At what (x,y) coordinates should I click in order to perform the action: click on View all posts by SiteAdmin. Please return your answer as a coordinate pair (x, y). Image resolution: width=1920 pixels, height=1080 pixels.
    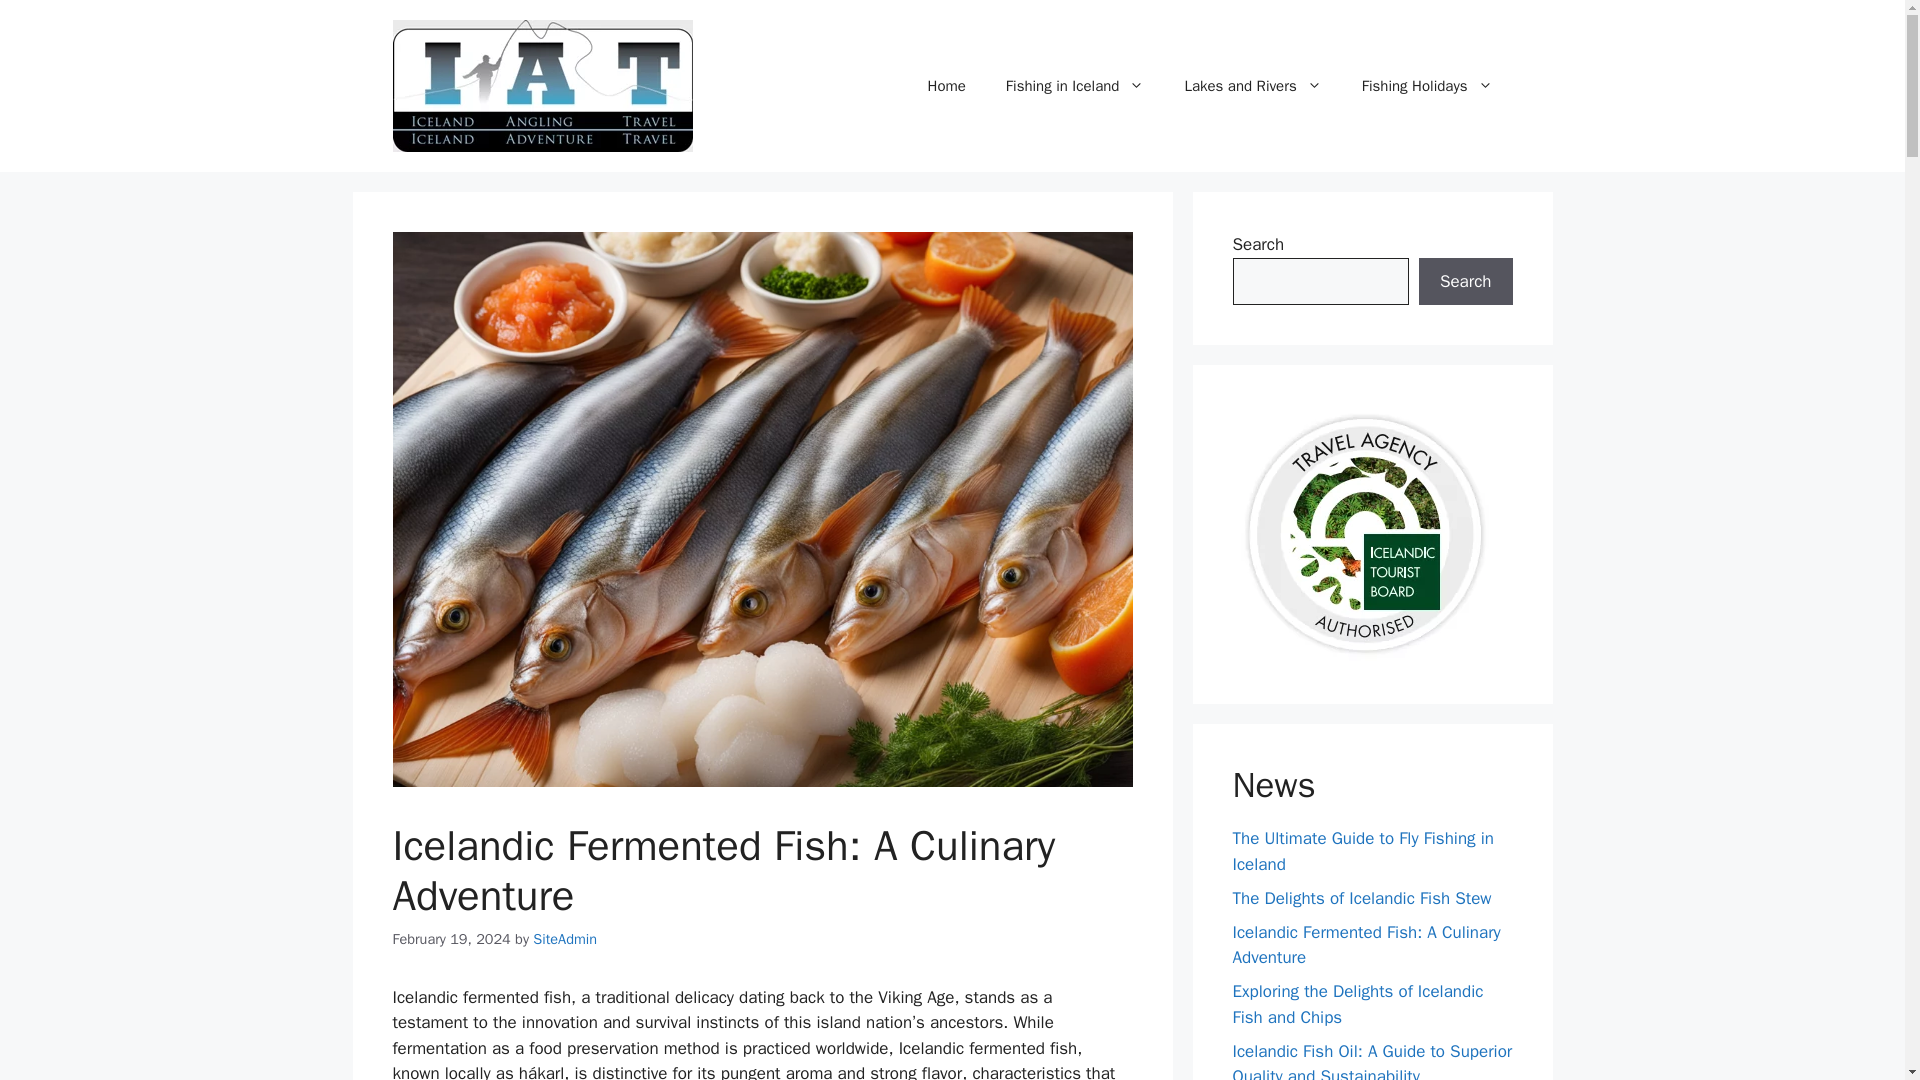
    Looking at the image, I should click on (565, 938).